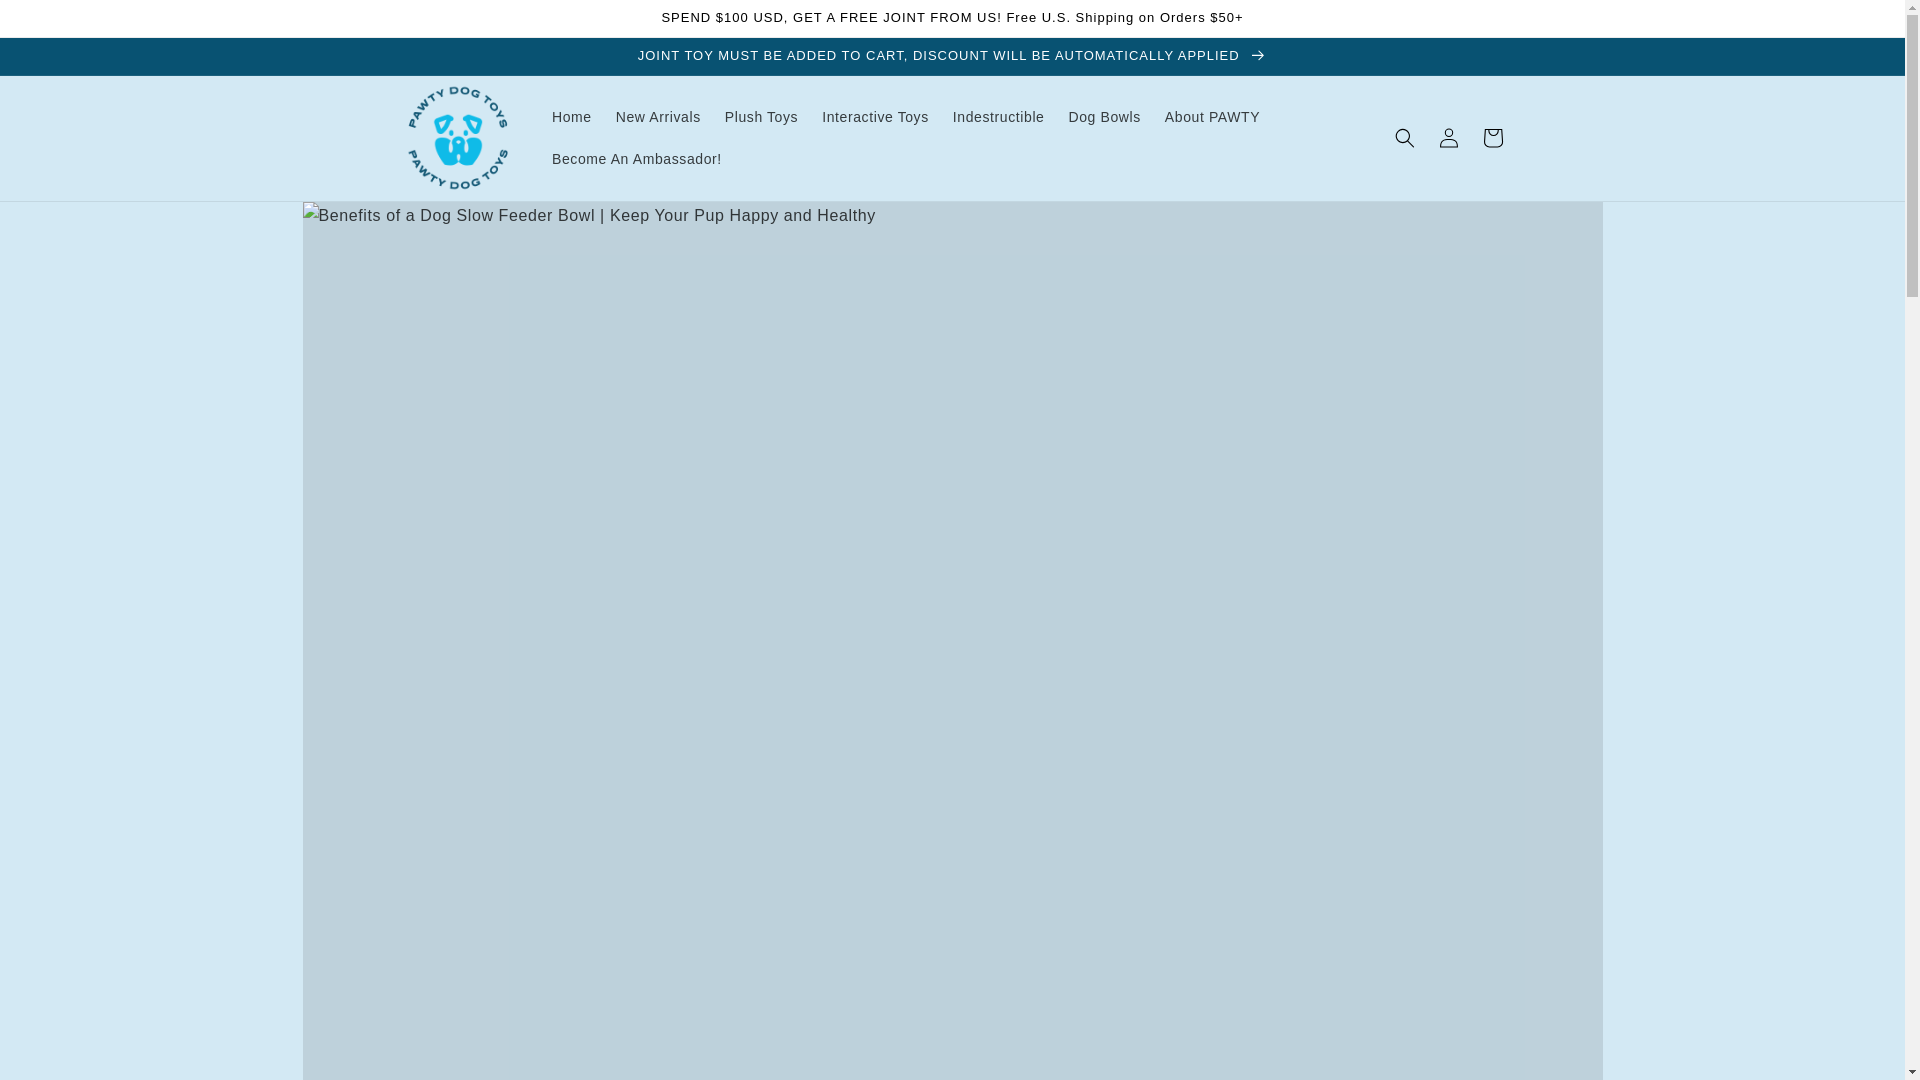 The width and height of the screenshot is (1920, 1080). I want to click on Indestructible, so click(998, 117).